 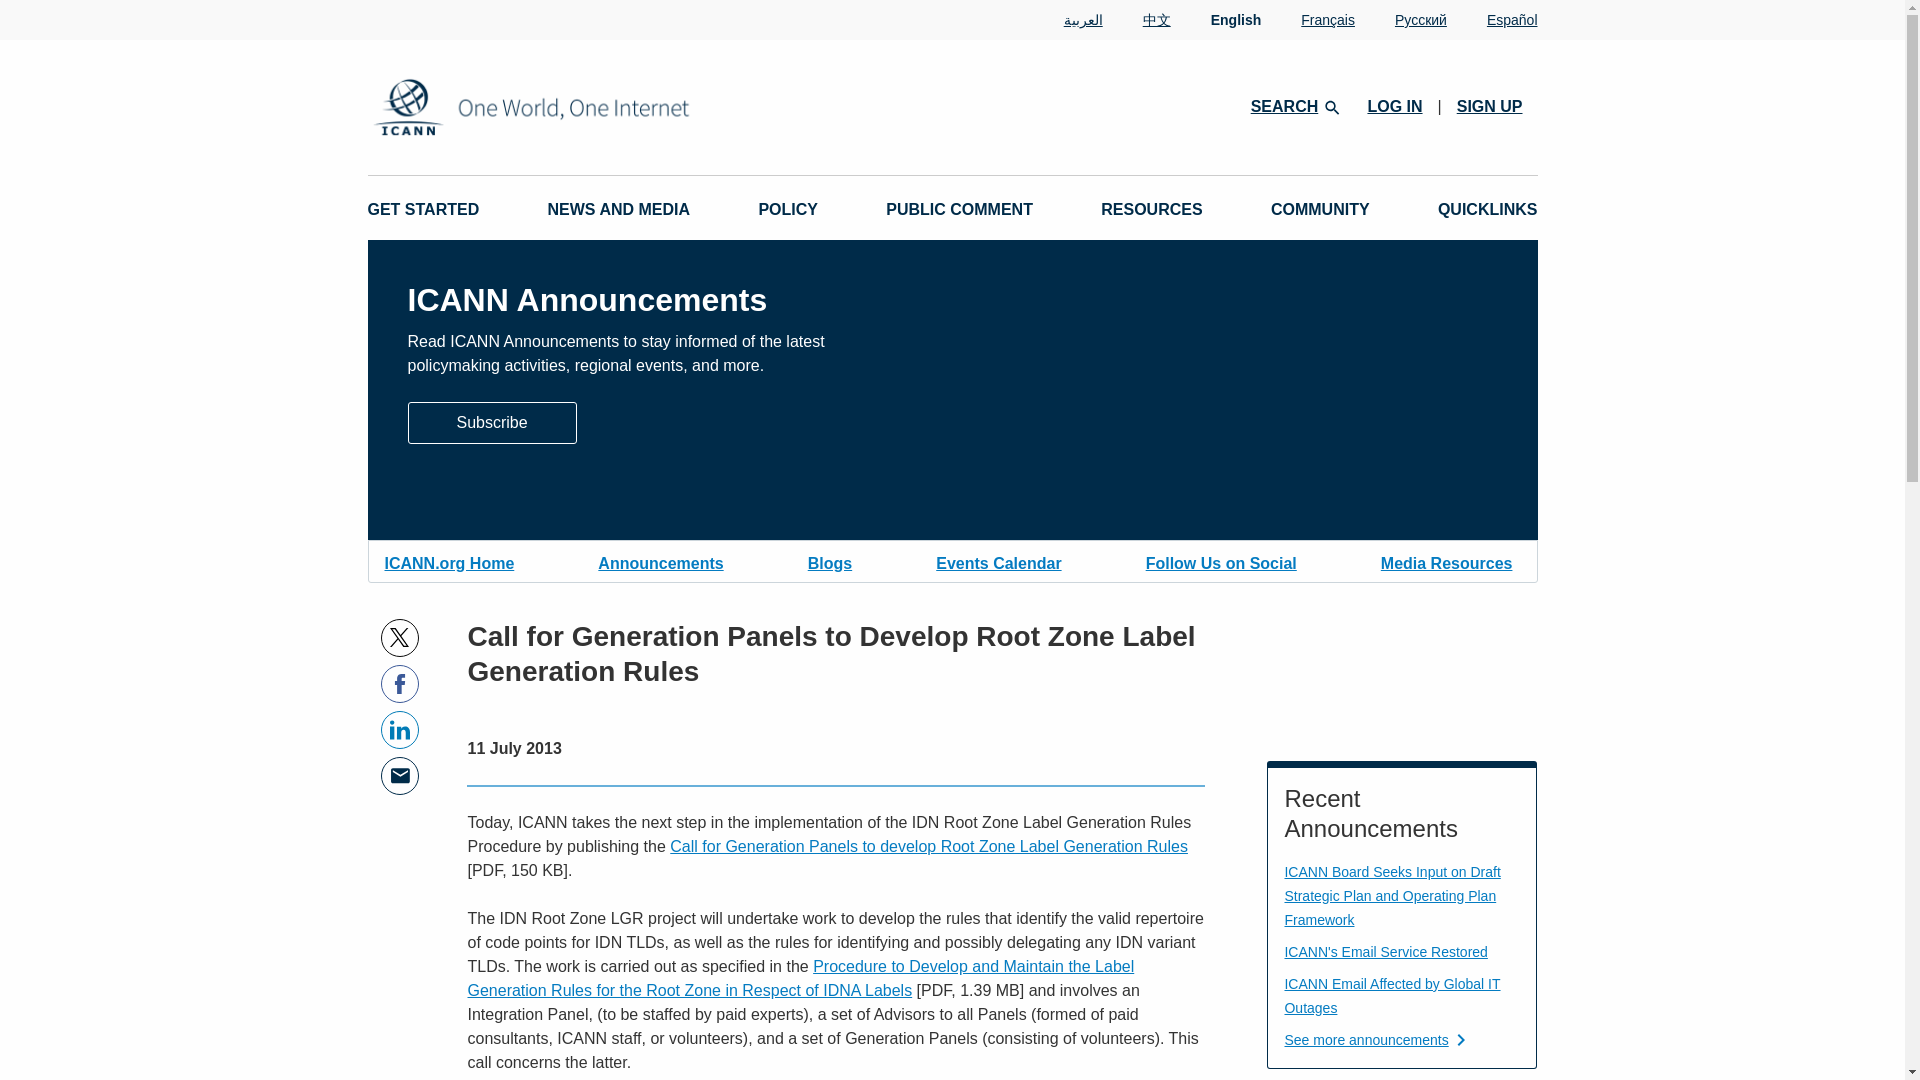 I want to click on QUICKLINKS, so click(x=1488, y=210).